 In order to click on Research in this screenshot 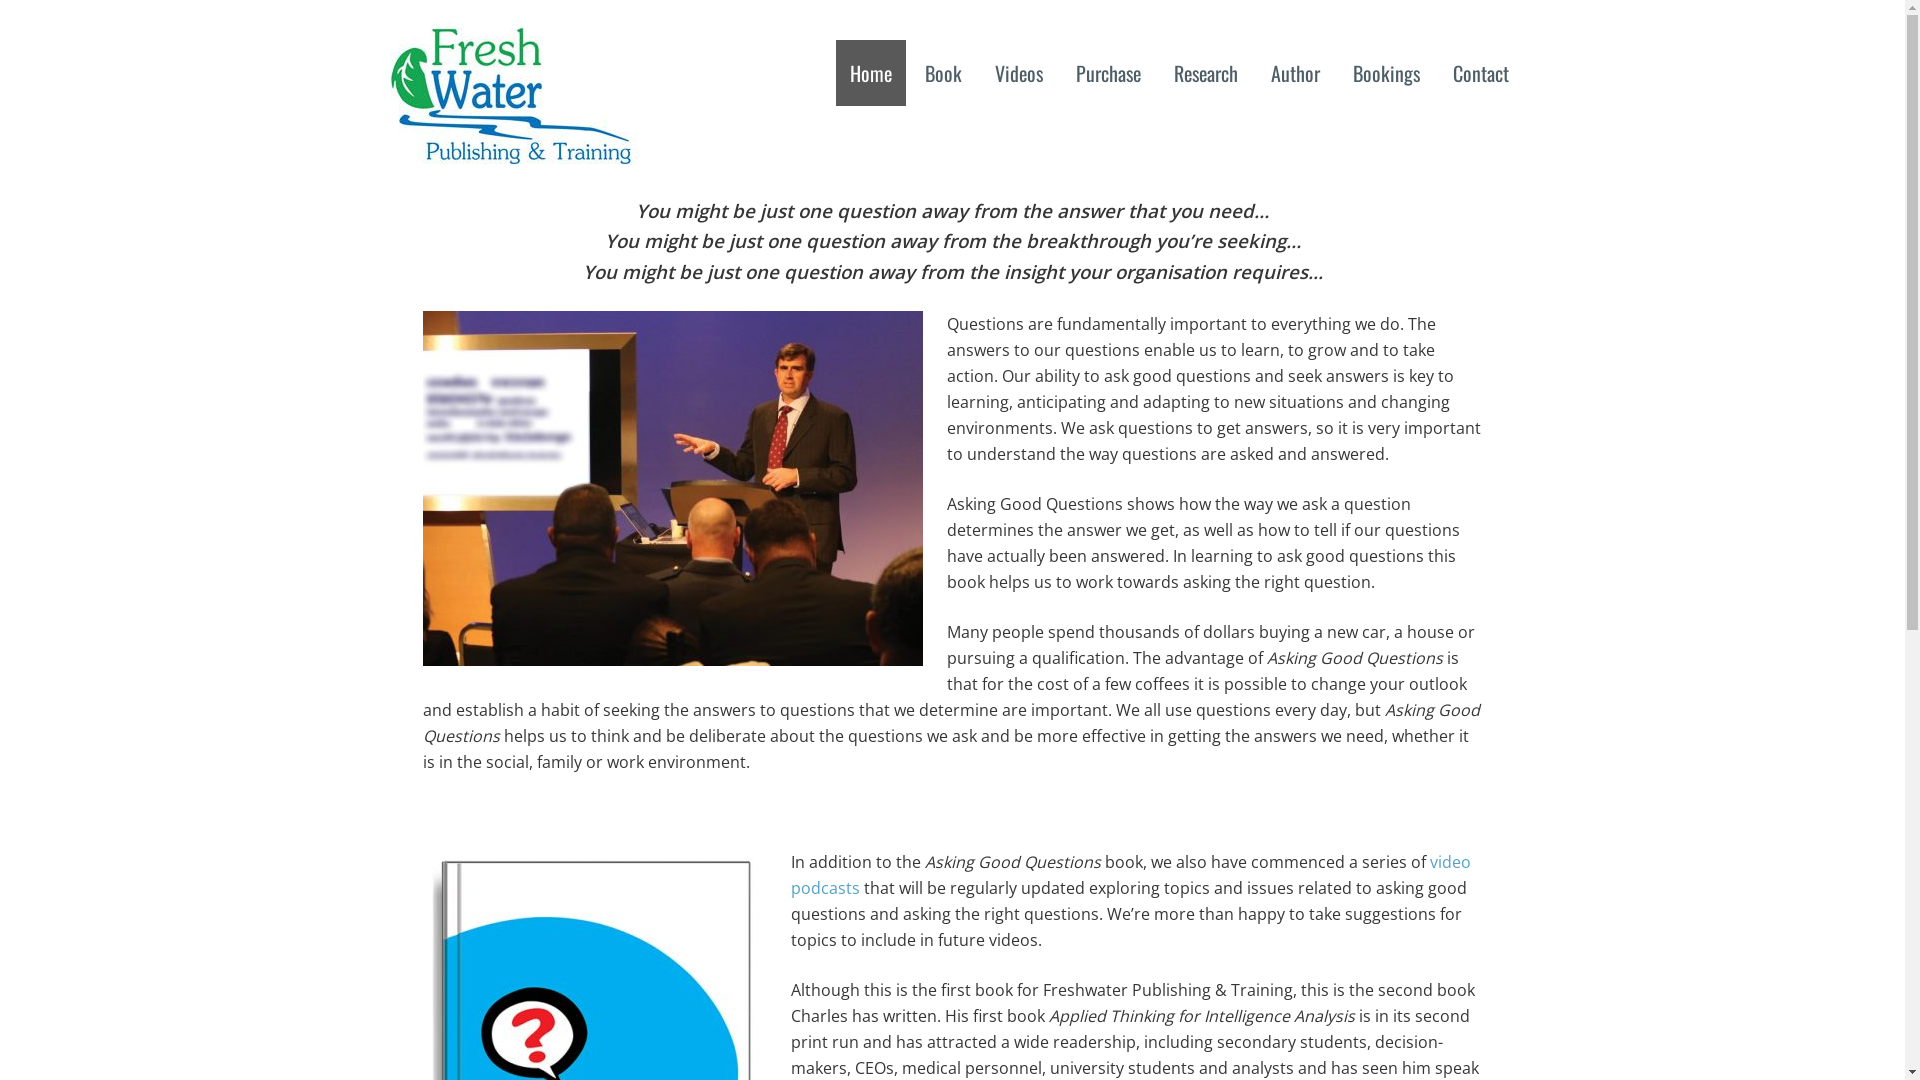, I will do `click(1206, 73)`.